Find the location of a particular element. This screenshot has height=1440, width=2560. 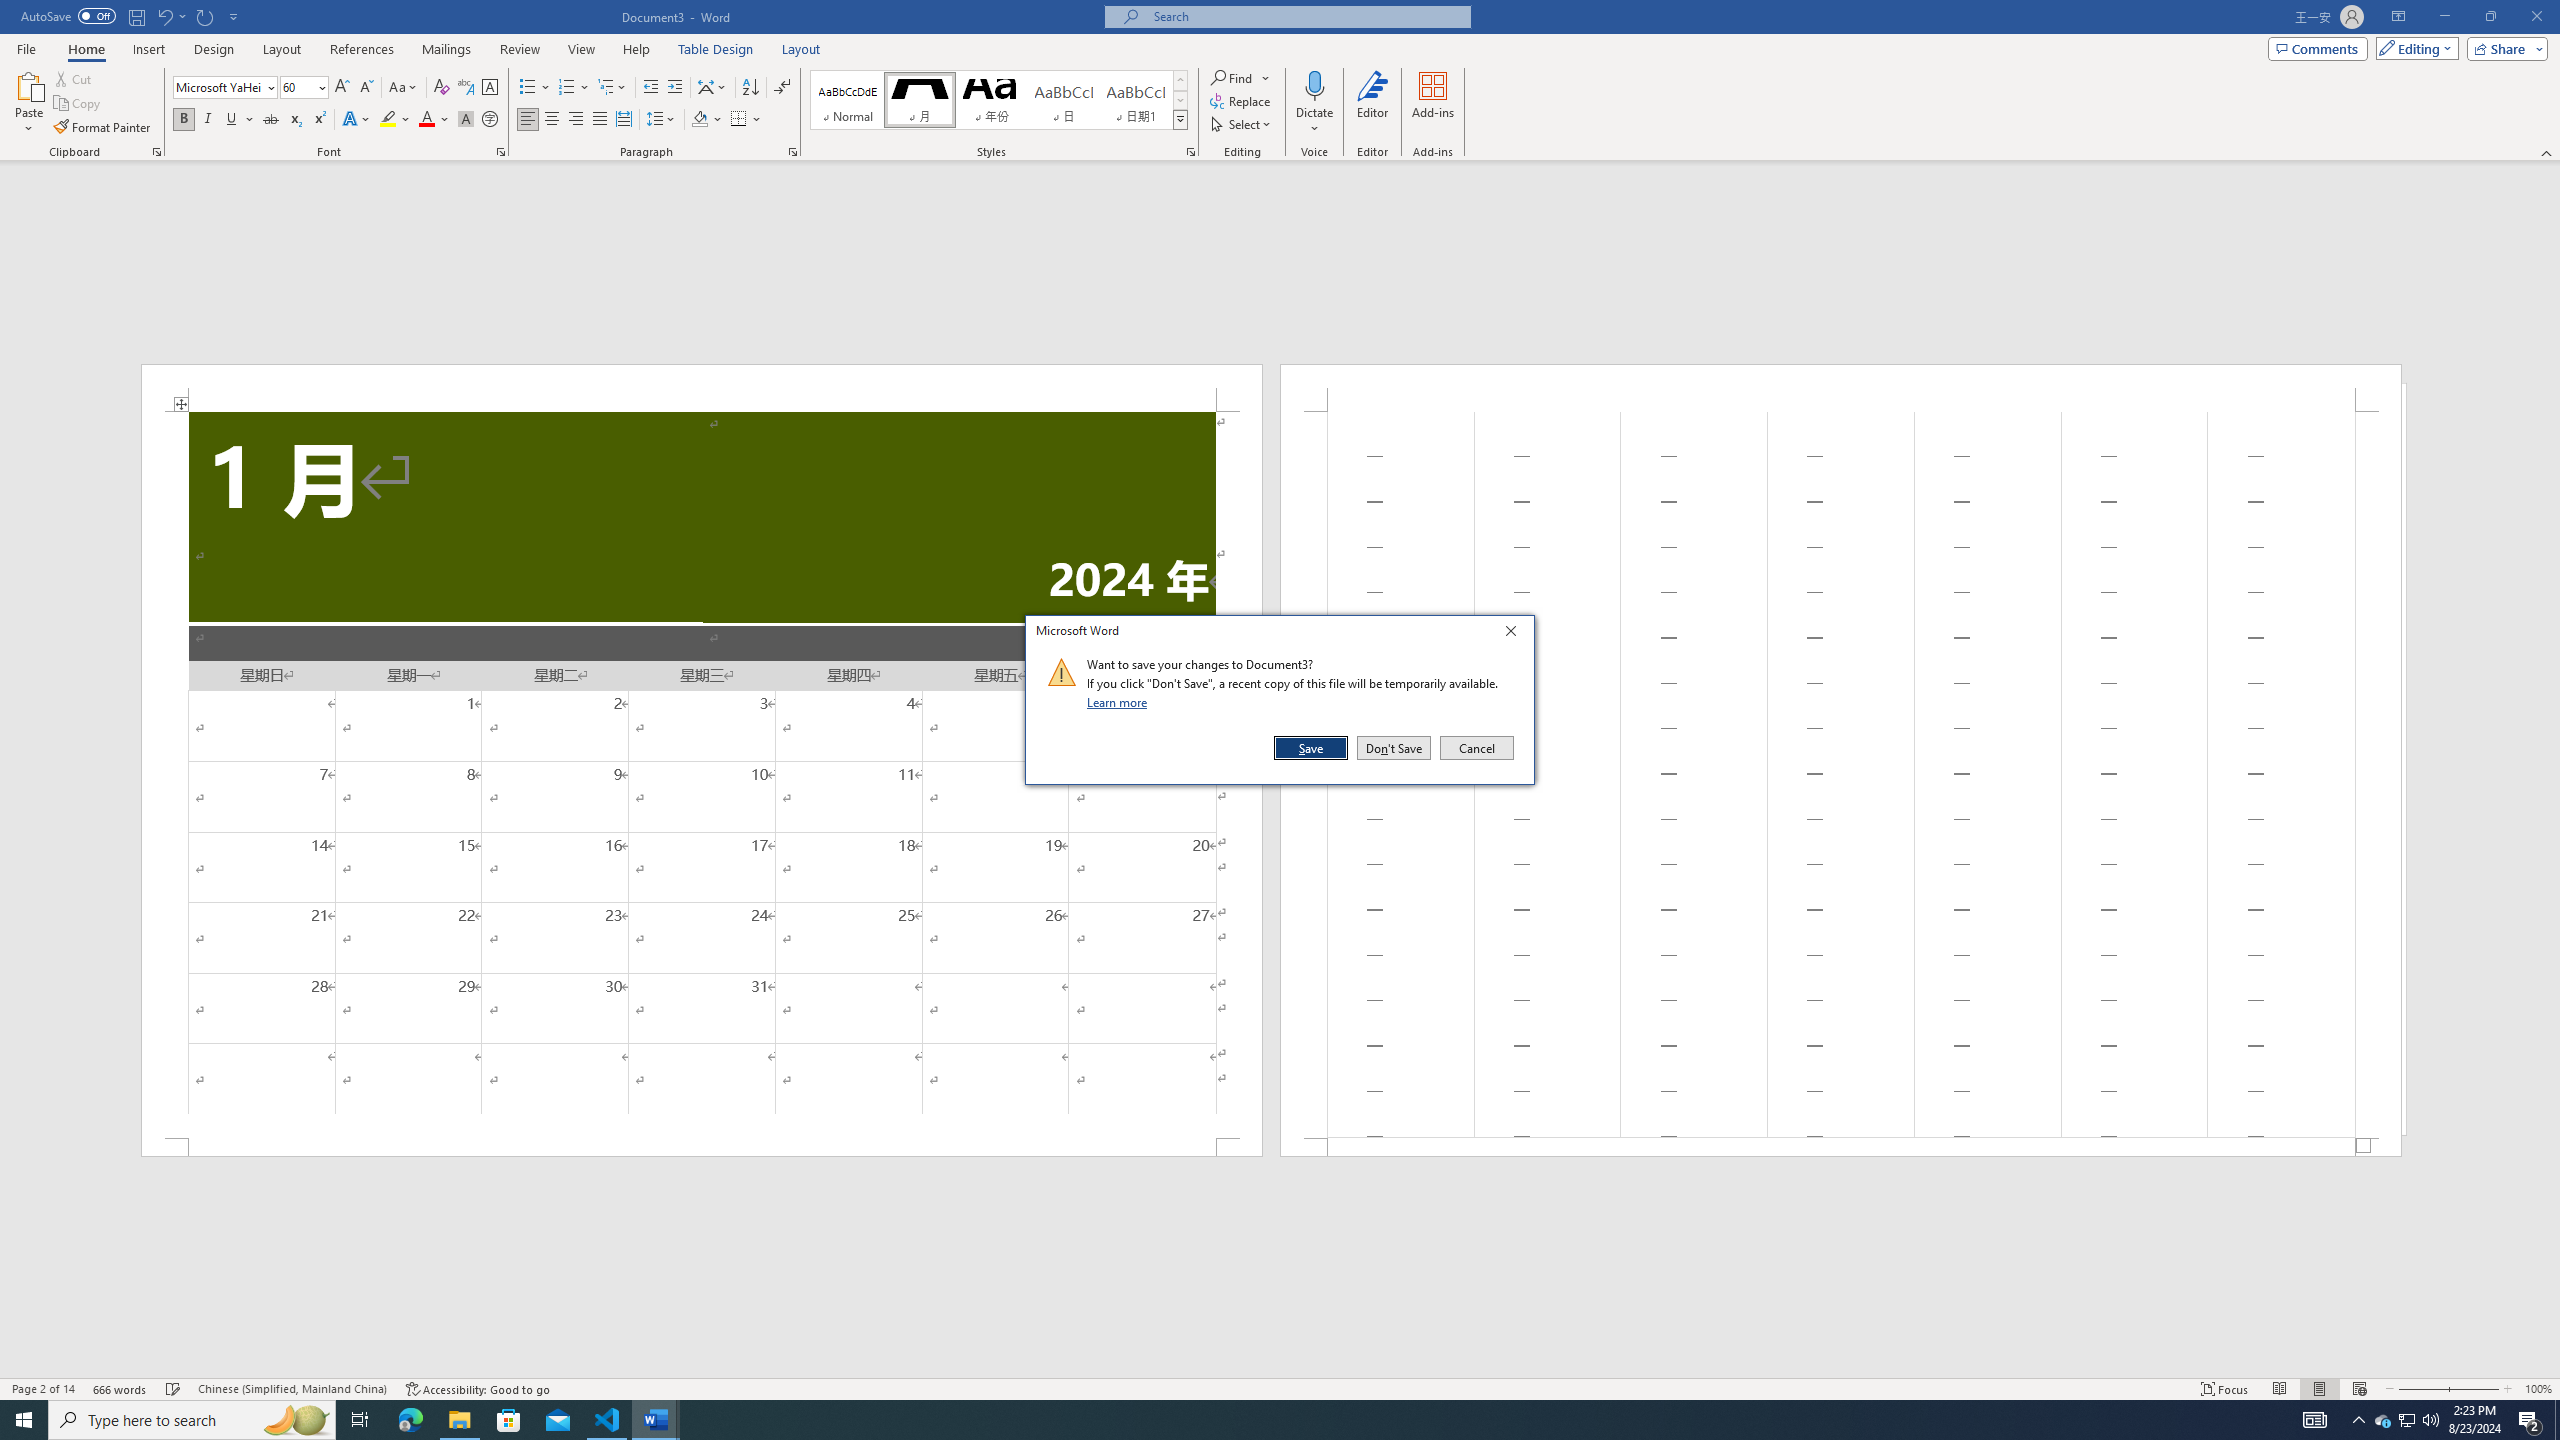

Ribbon Display Options is located at coordinates (2398, 17).